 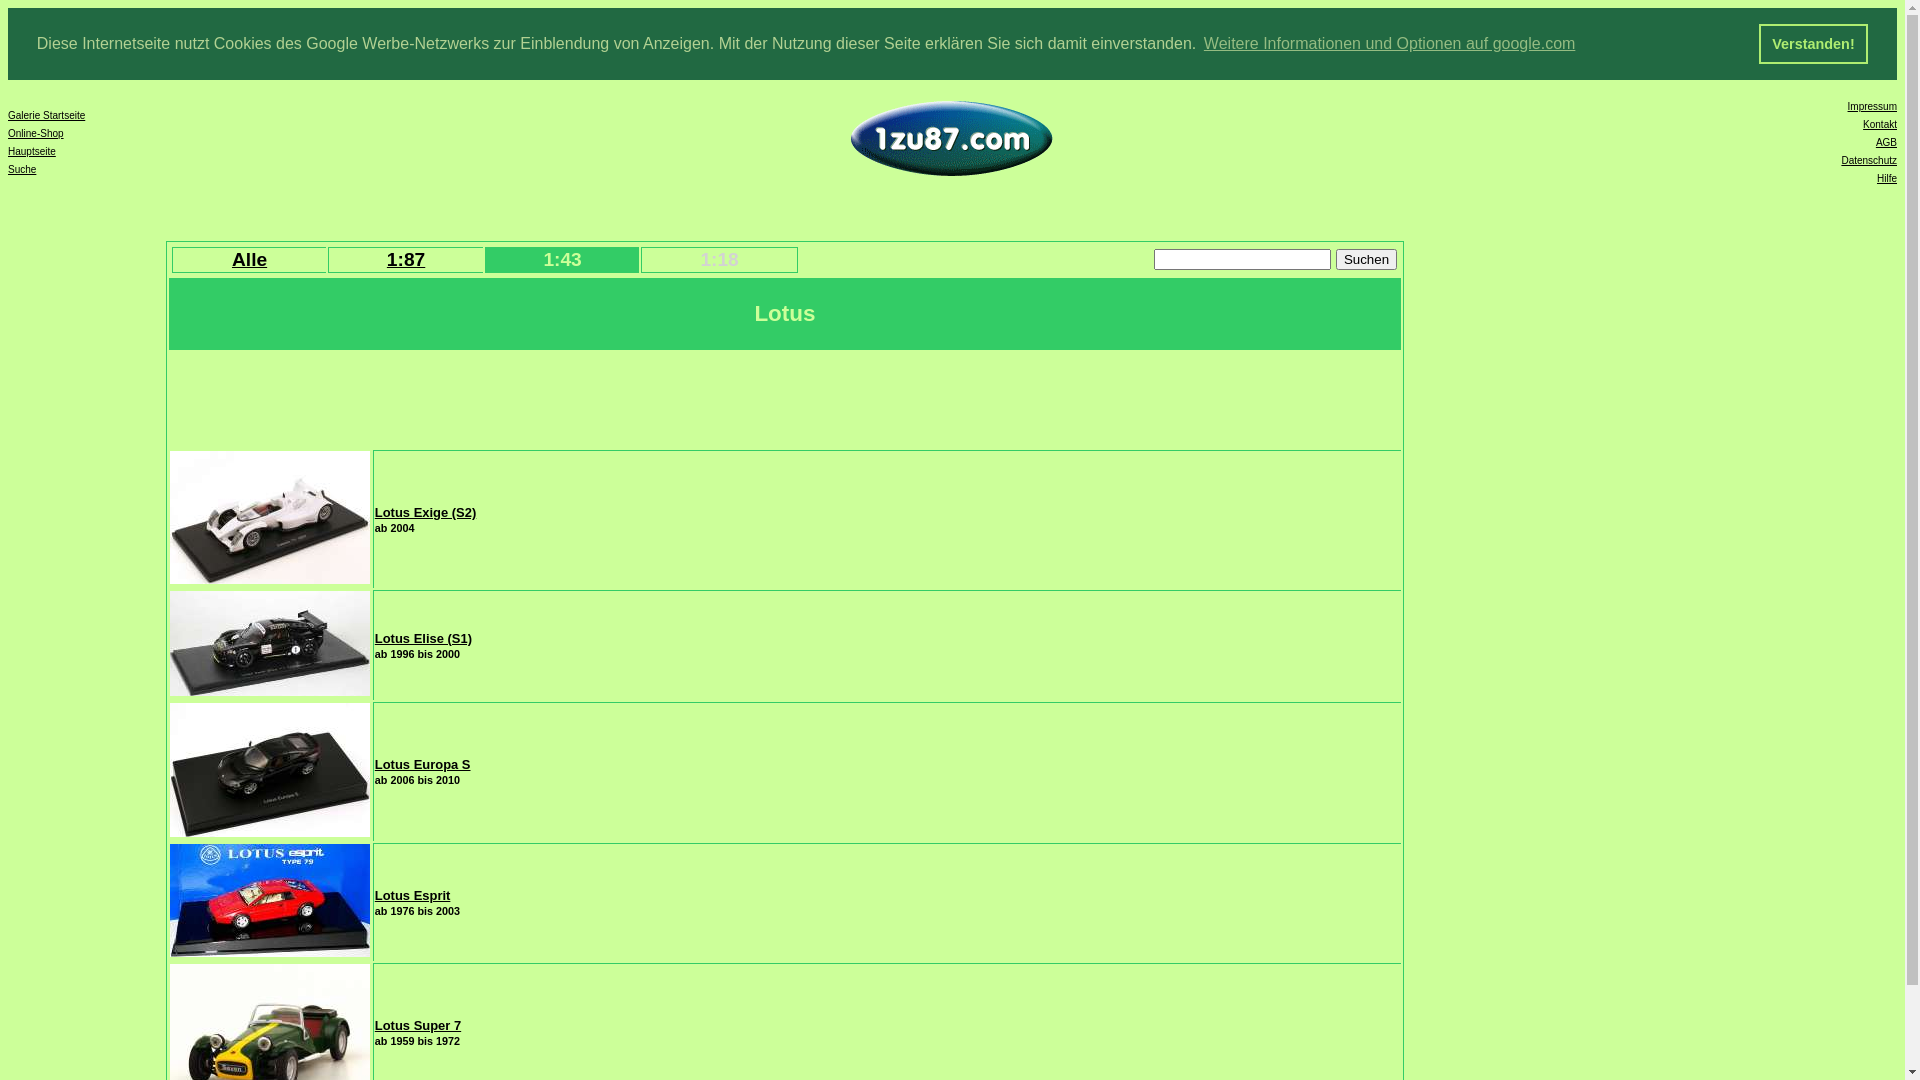 What do you see at coordinates (534, 398) in the screenshot?
I see `Advertisement` at bounding box center [534, 398].